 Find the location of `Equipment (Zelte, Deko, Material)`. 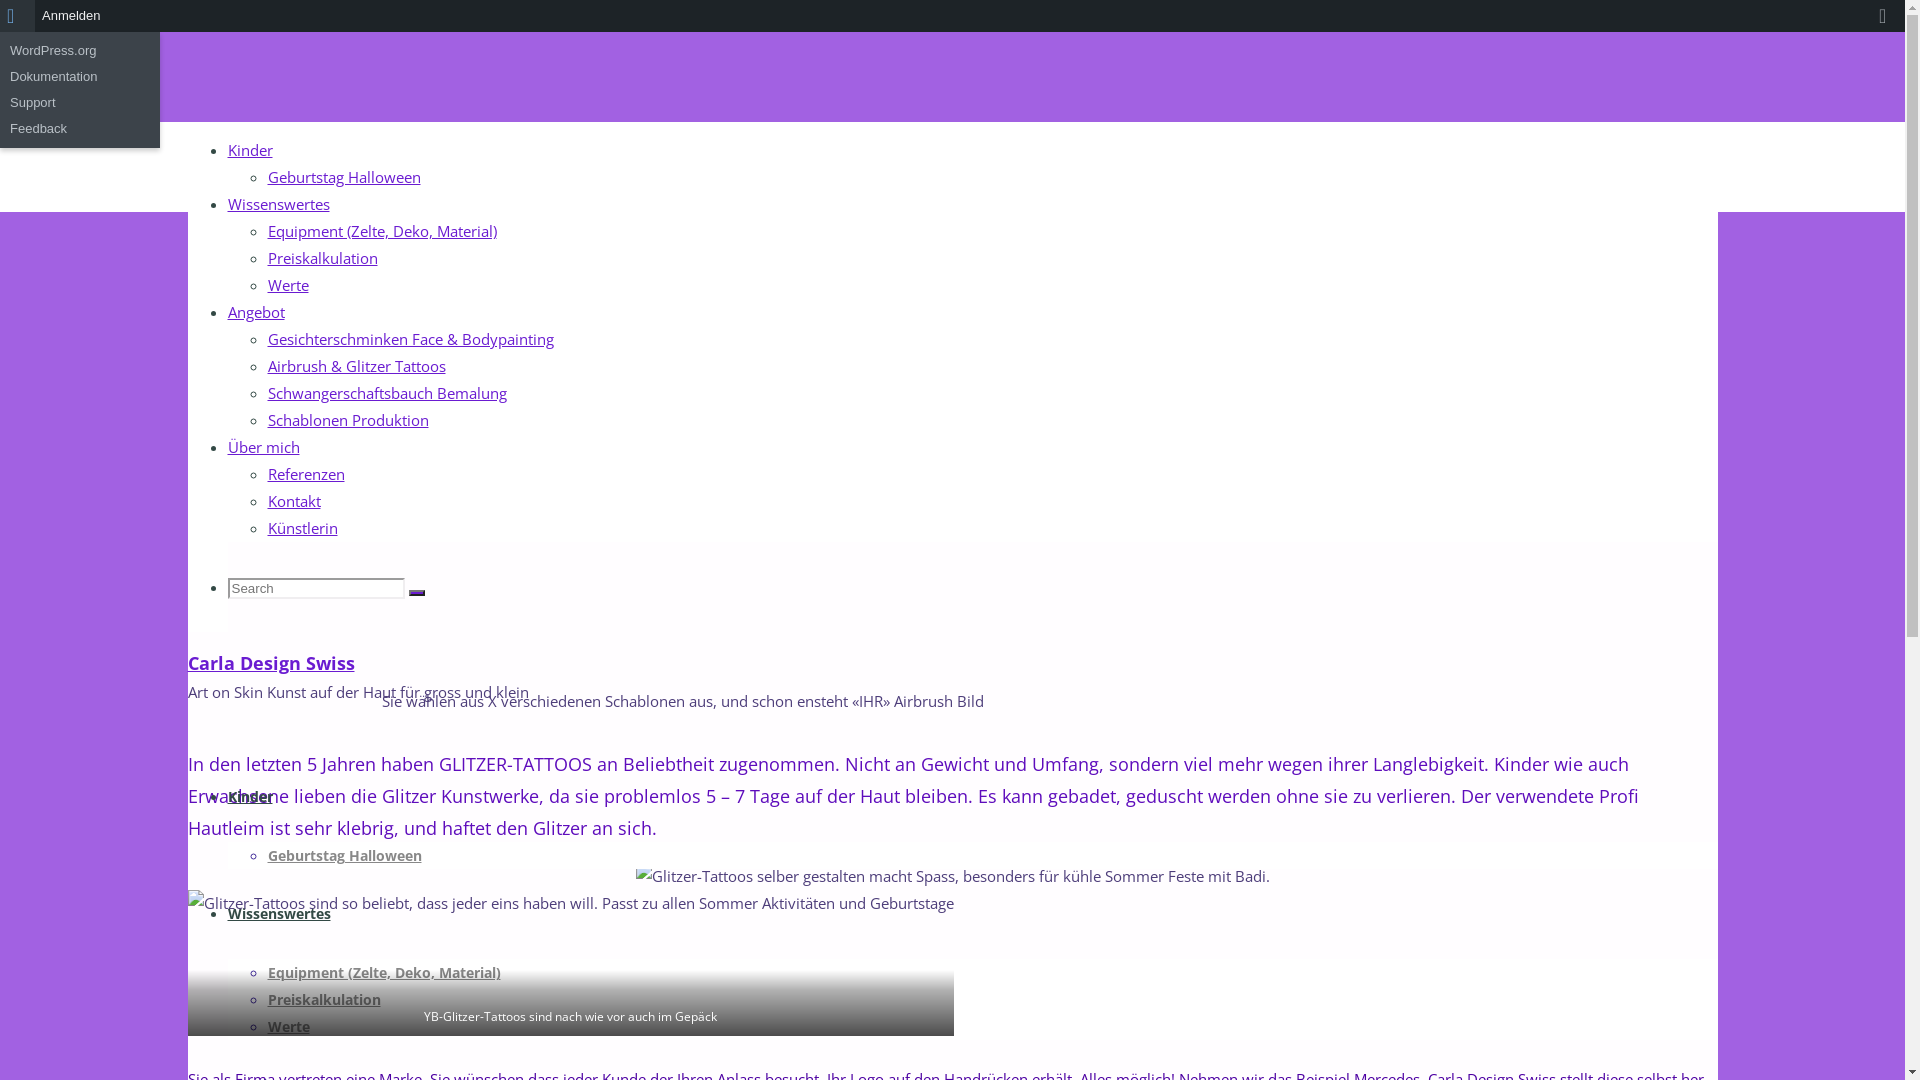

Equipment (Zelte, Deko, Material) is located at coordinates (384, 973).